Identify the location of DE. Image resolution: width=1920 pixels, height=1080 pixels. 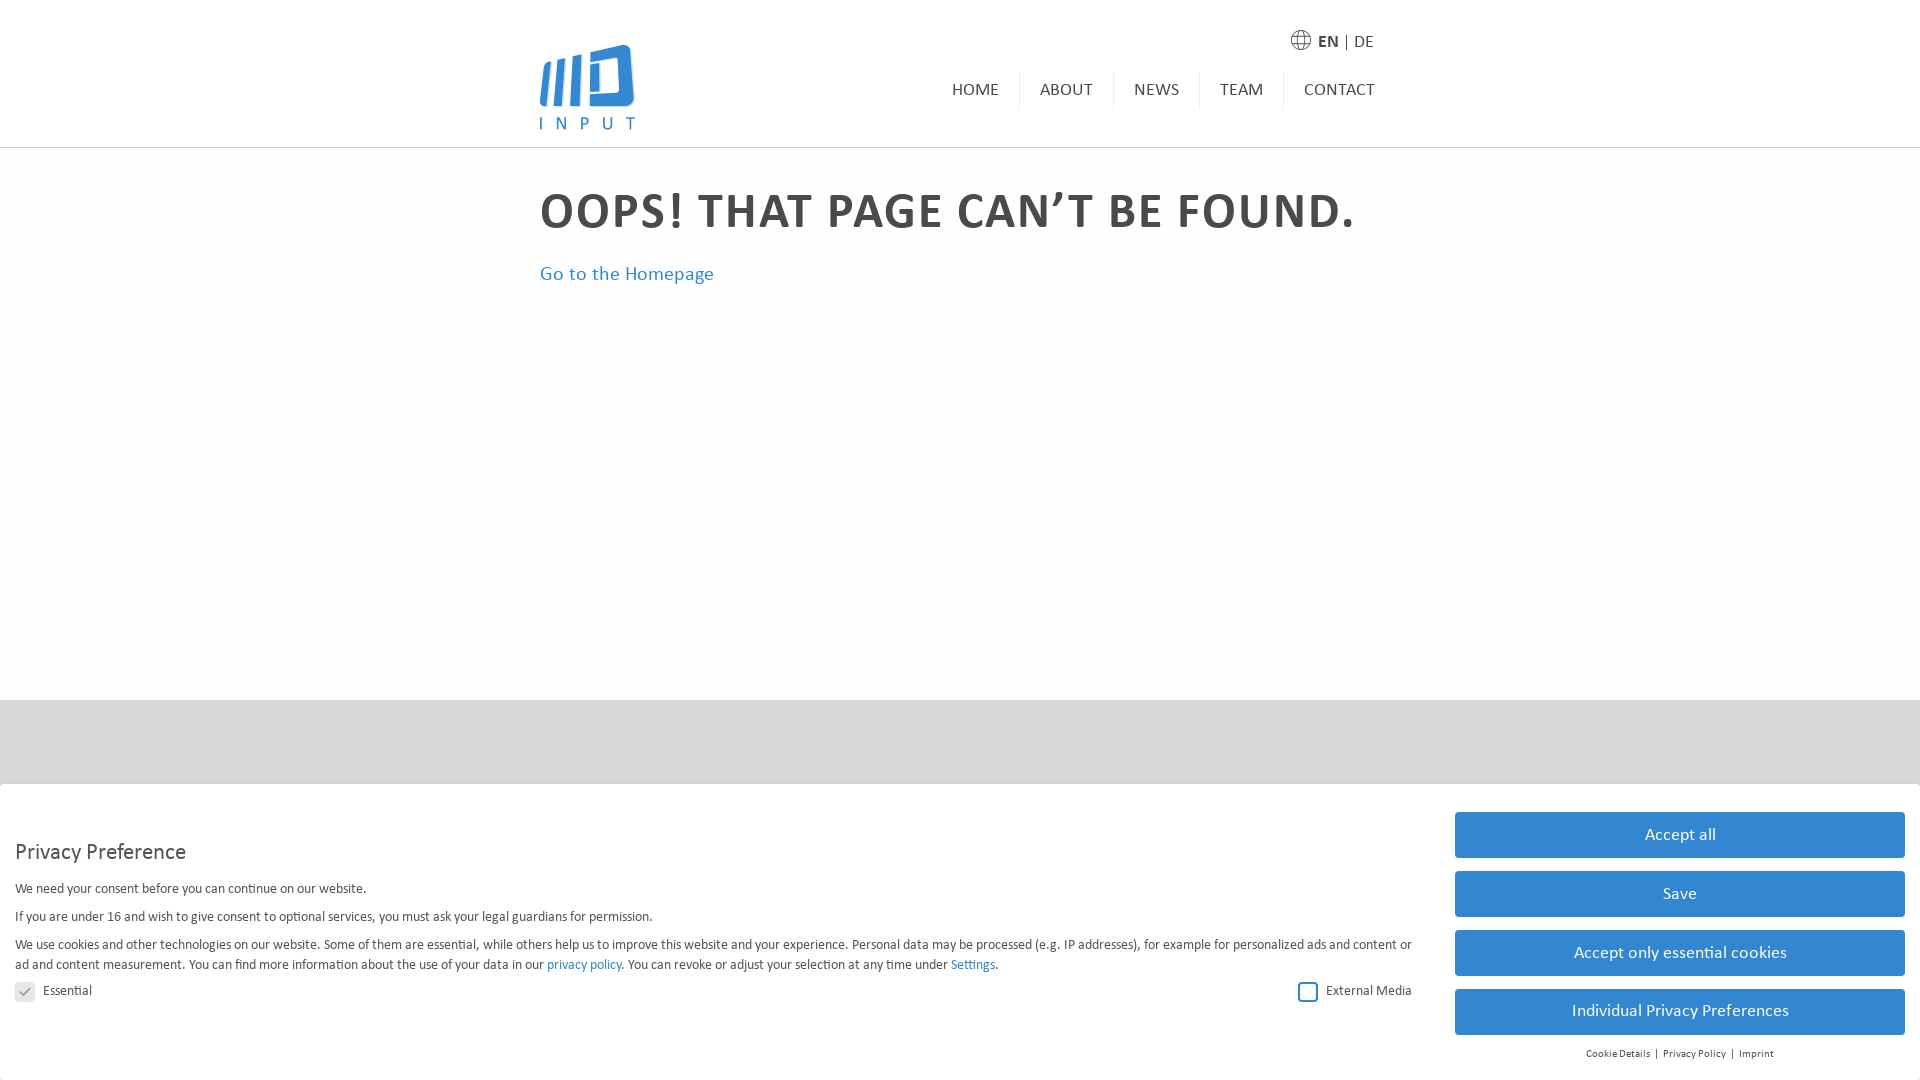
(1364, 42).